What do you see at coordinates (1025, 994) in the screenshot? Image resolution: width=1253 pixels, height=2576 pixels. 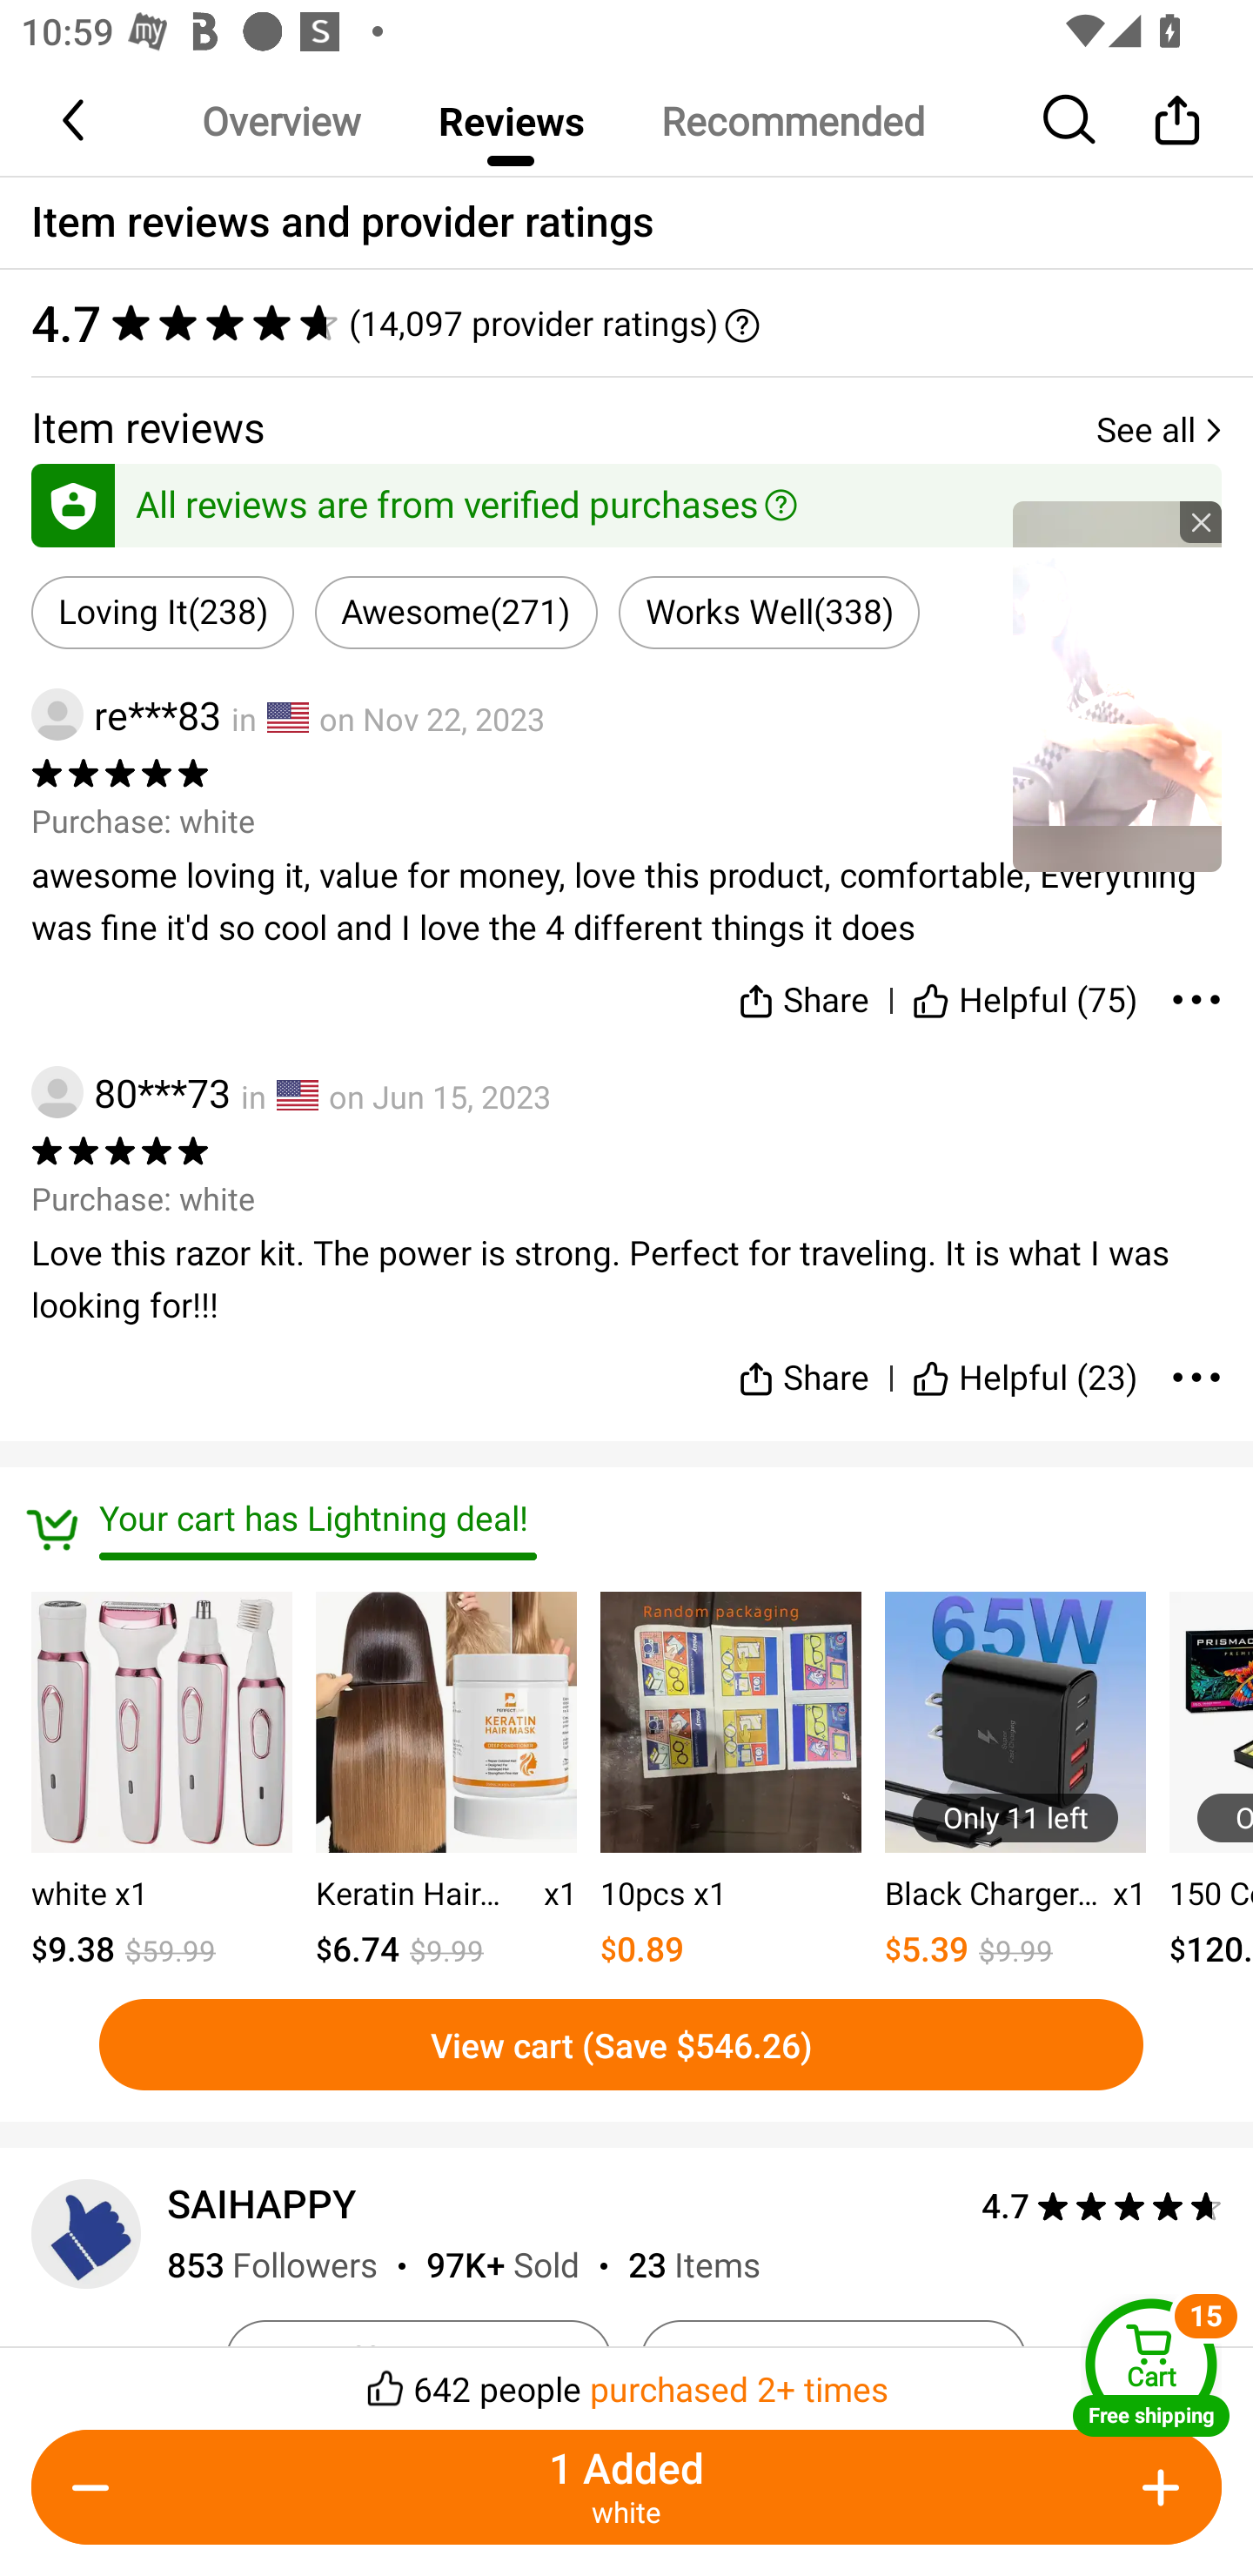 I see `  Helpful (75)` at bounding box center [1025, 994].